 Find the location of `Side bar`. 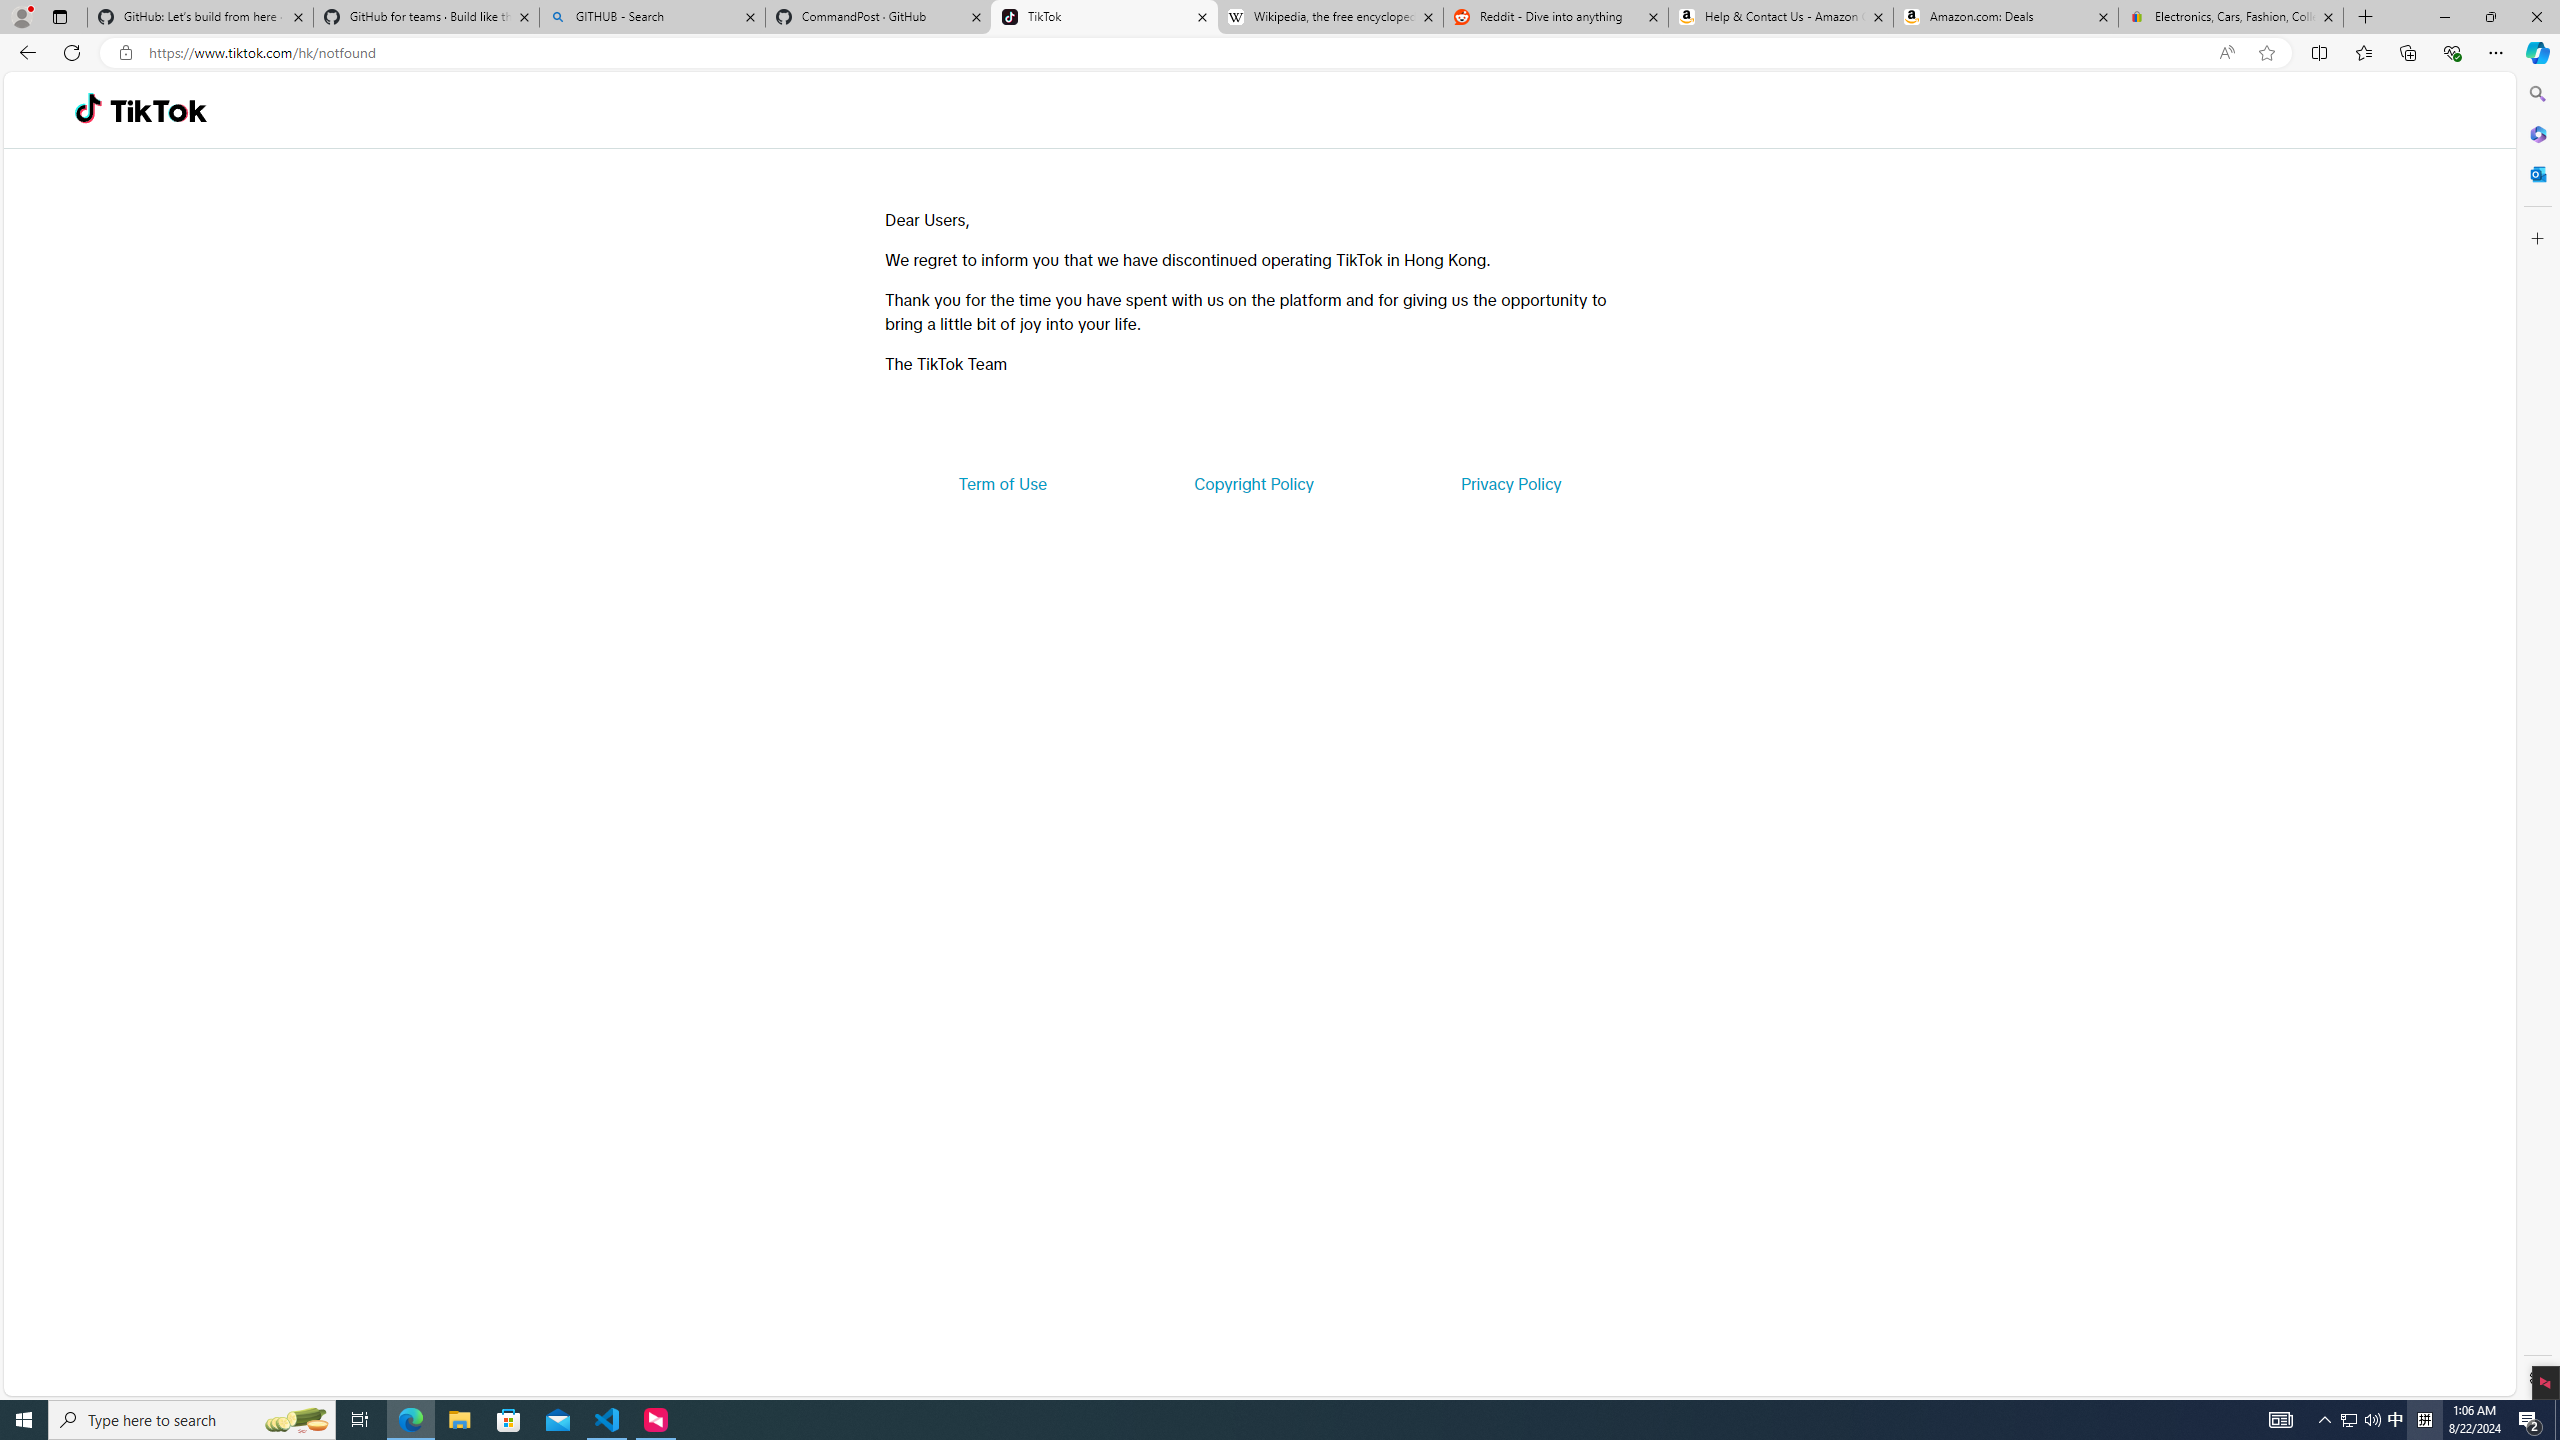

Side bar is located at coordinates (2538, 736).